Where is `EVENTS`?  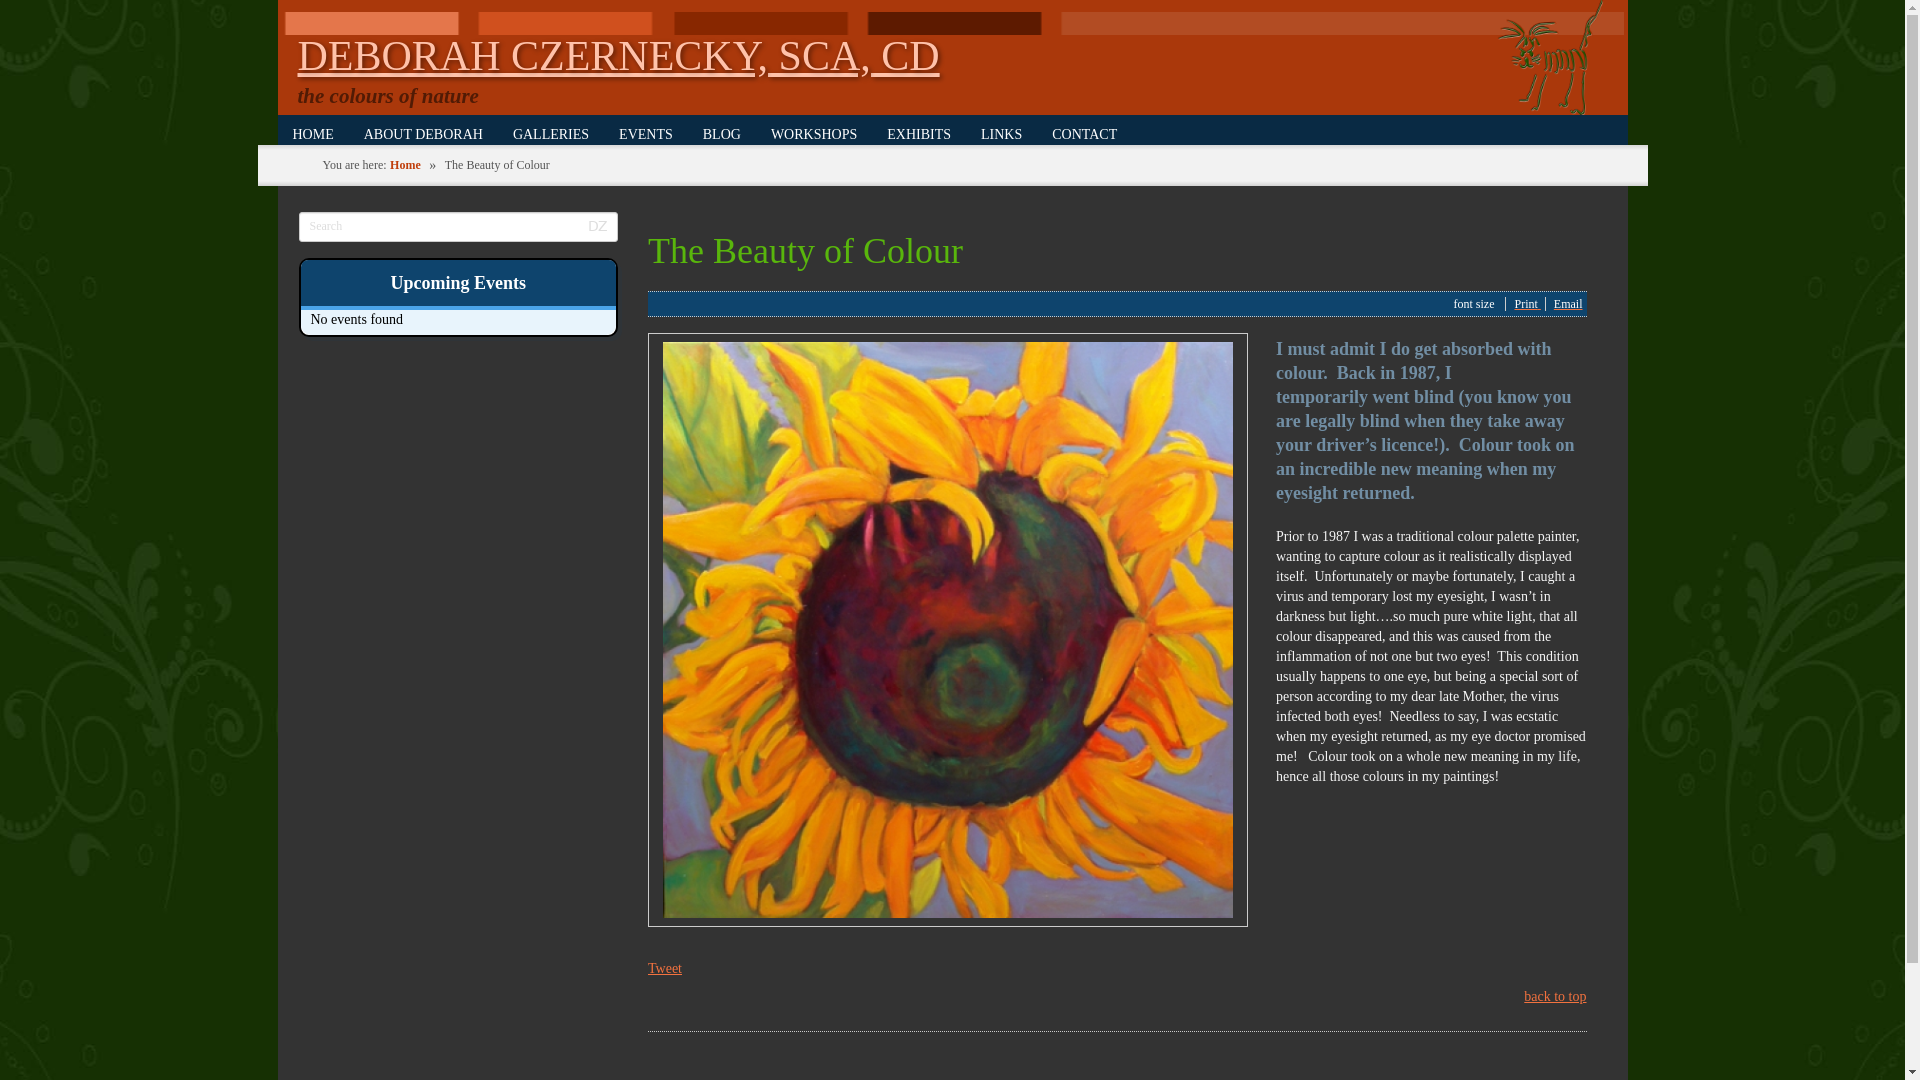
EVENTS is located at coordinates (646, 132).